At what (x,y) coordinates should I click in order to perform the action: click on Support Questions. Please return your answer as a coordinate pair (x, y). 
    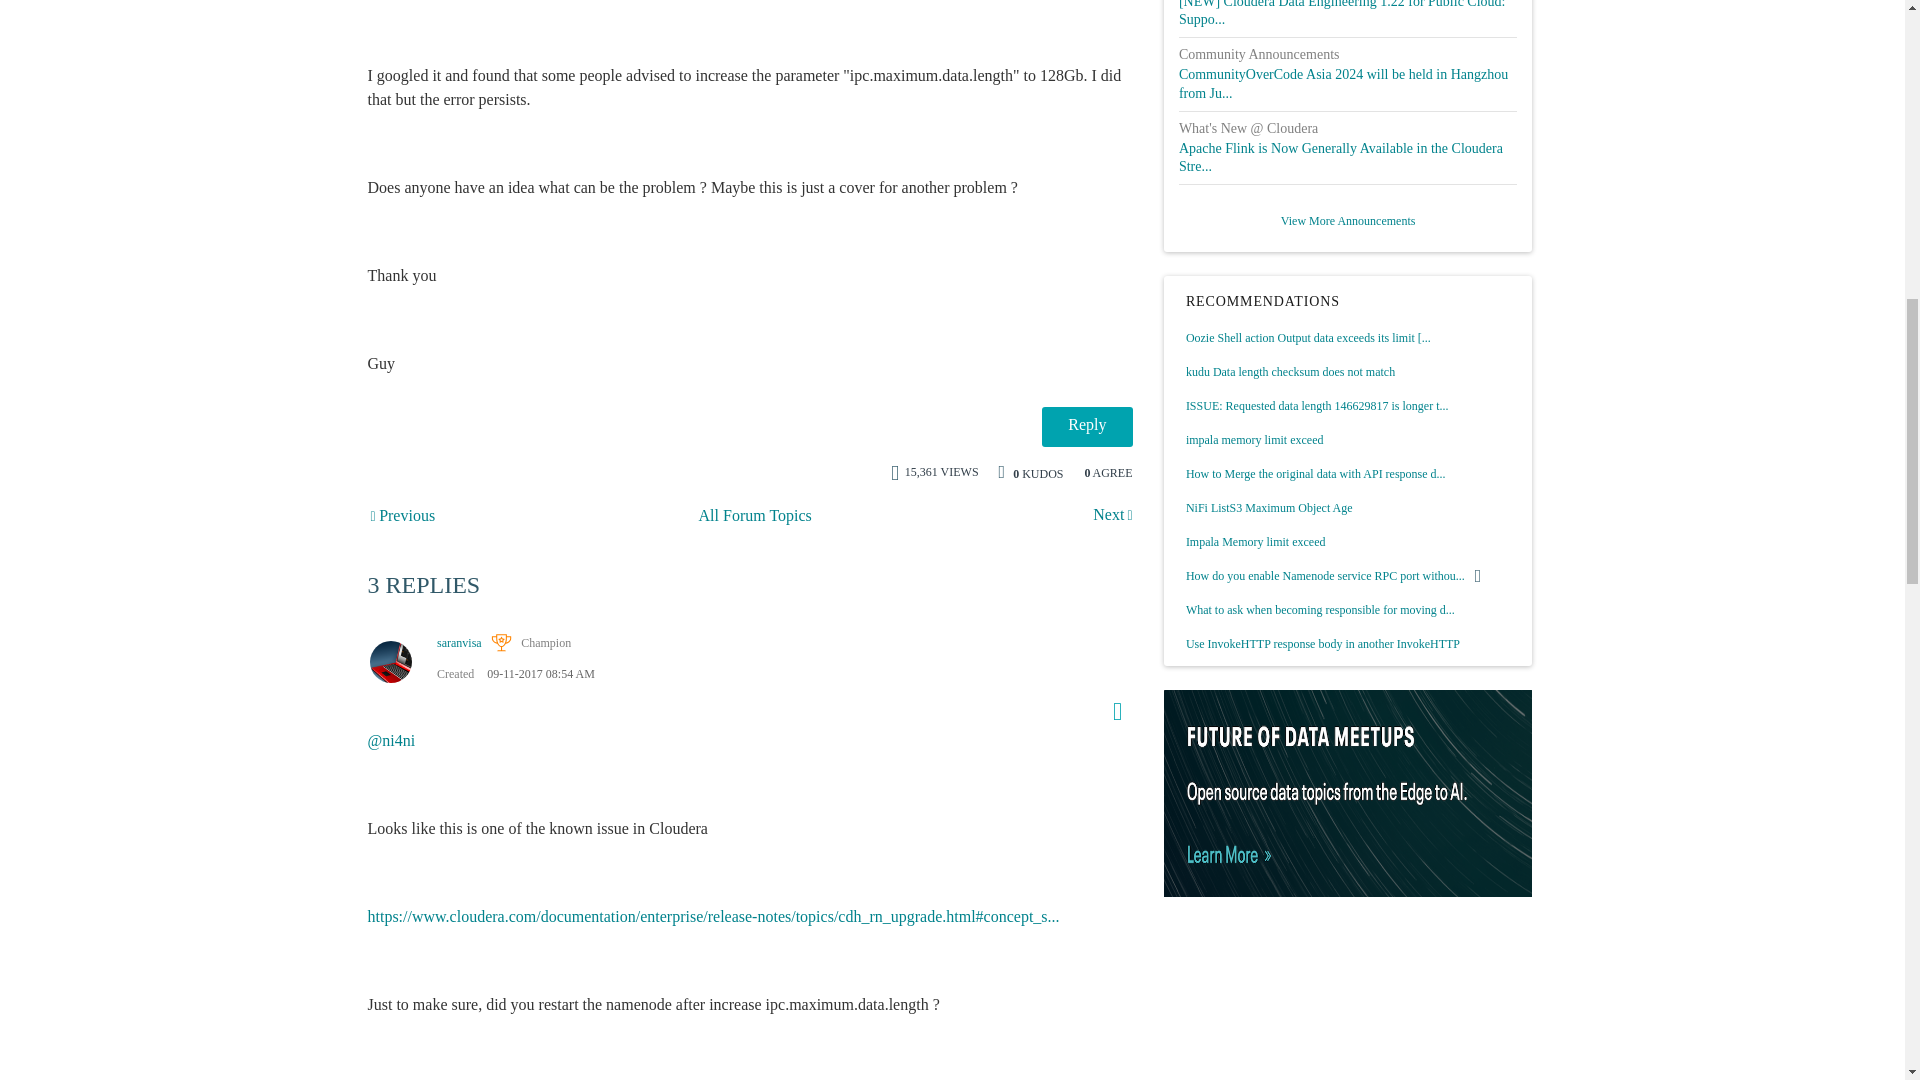
    Looking at the image, I should click on (755, 515).